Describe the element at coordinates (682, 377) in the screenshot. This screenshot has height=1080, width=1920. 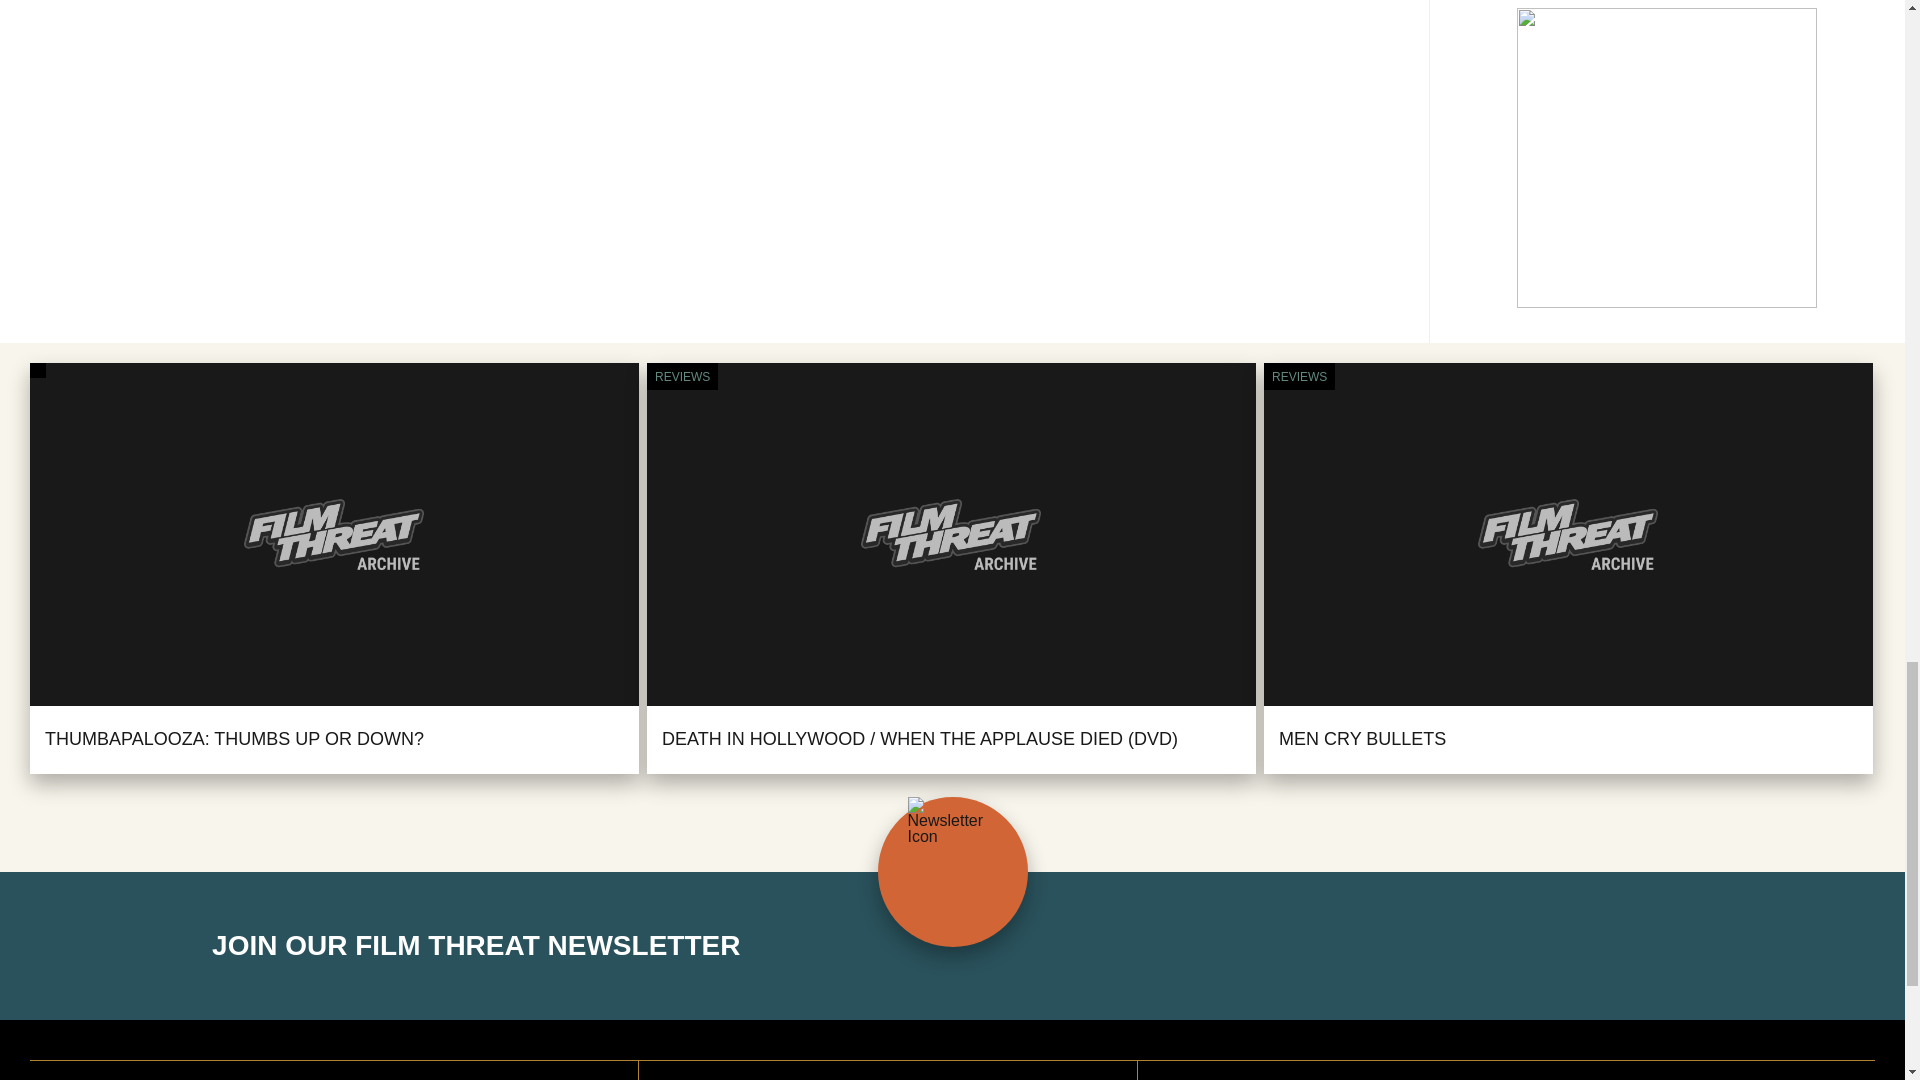
I see `Reviews` at that location.